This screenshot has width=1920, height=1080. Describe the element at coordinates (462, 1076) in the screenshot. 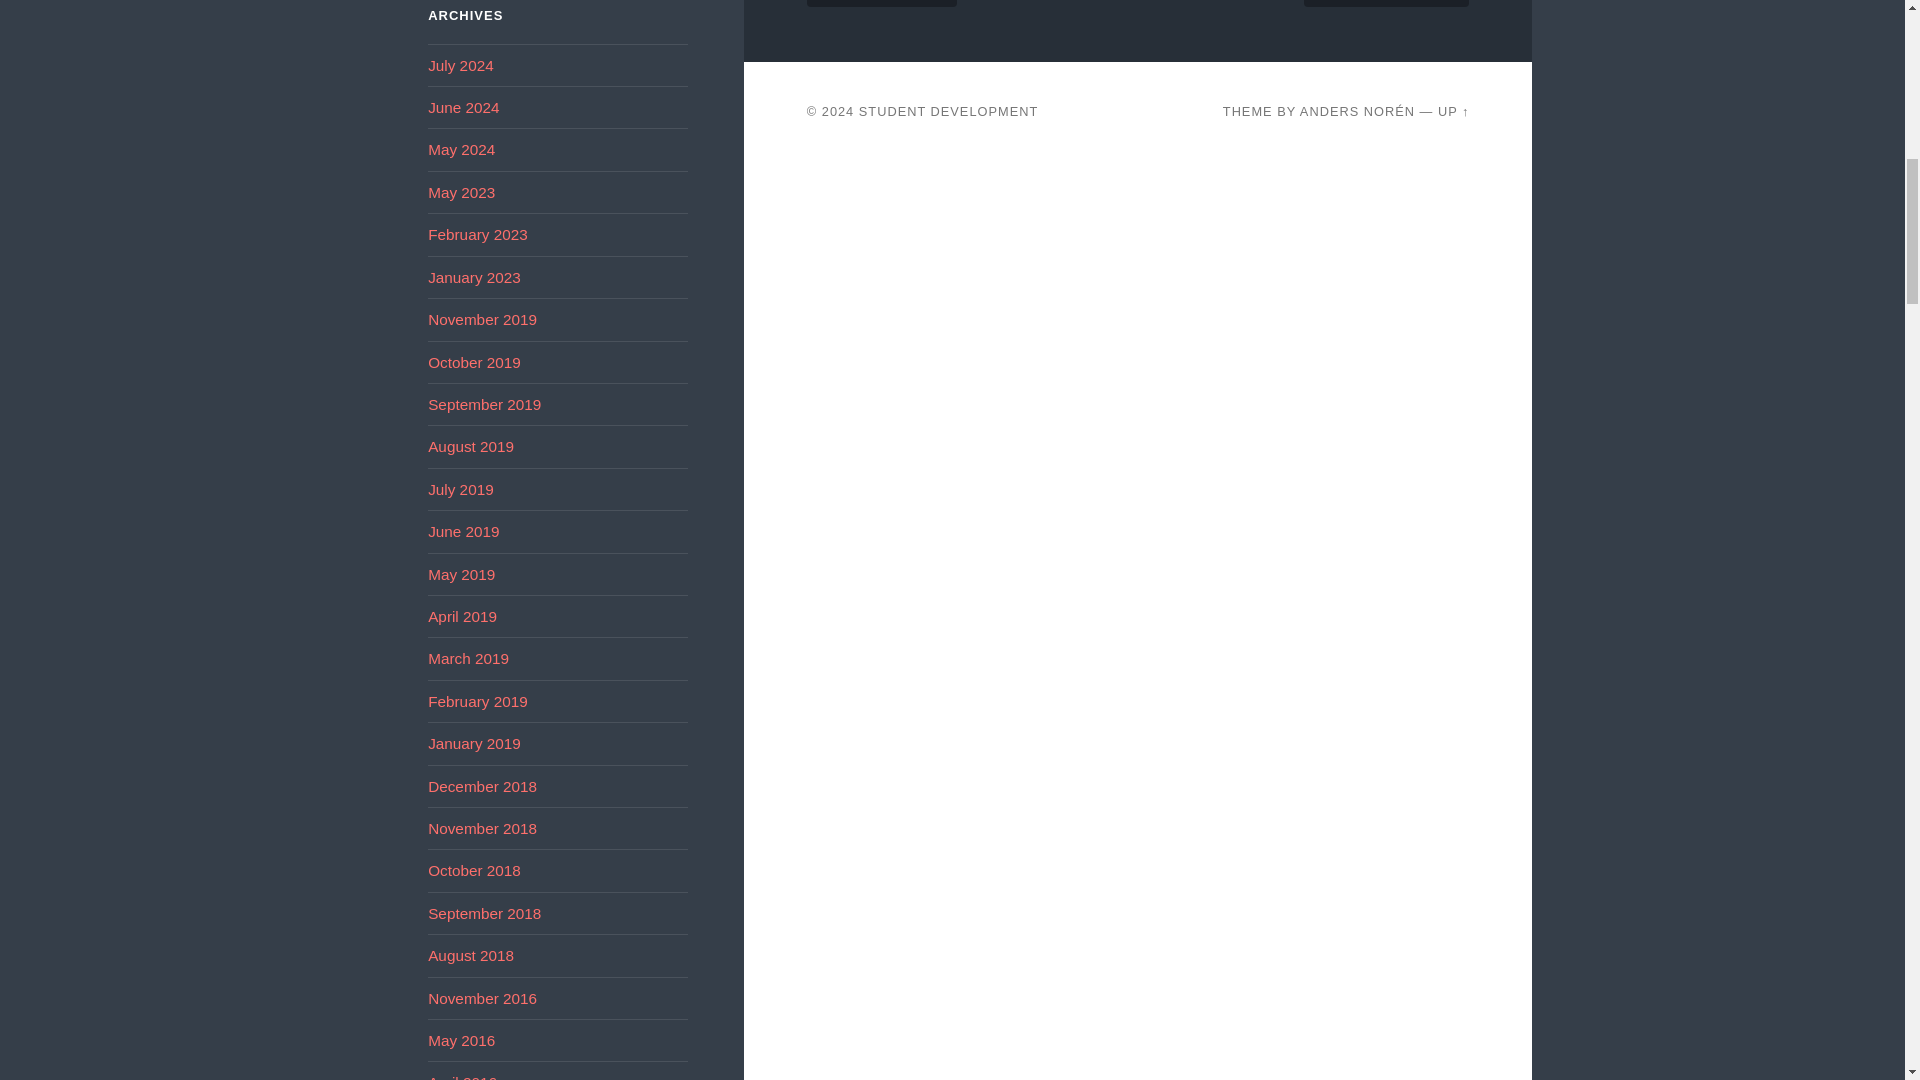

I see `April 2016` at that location.